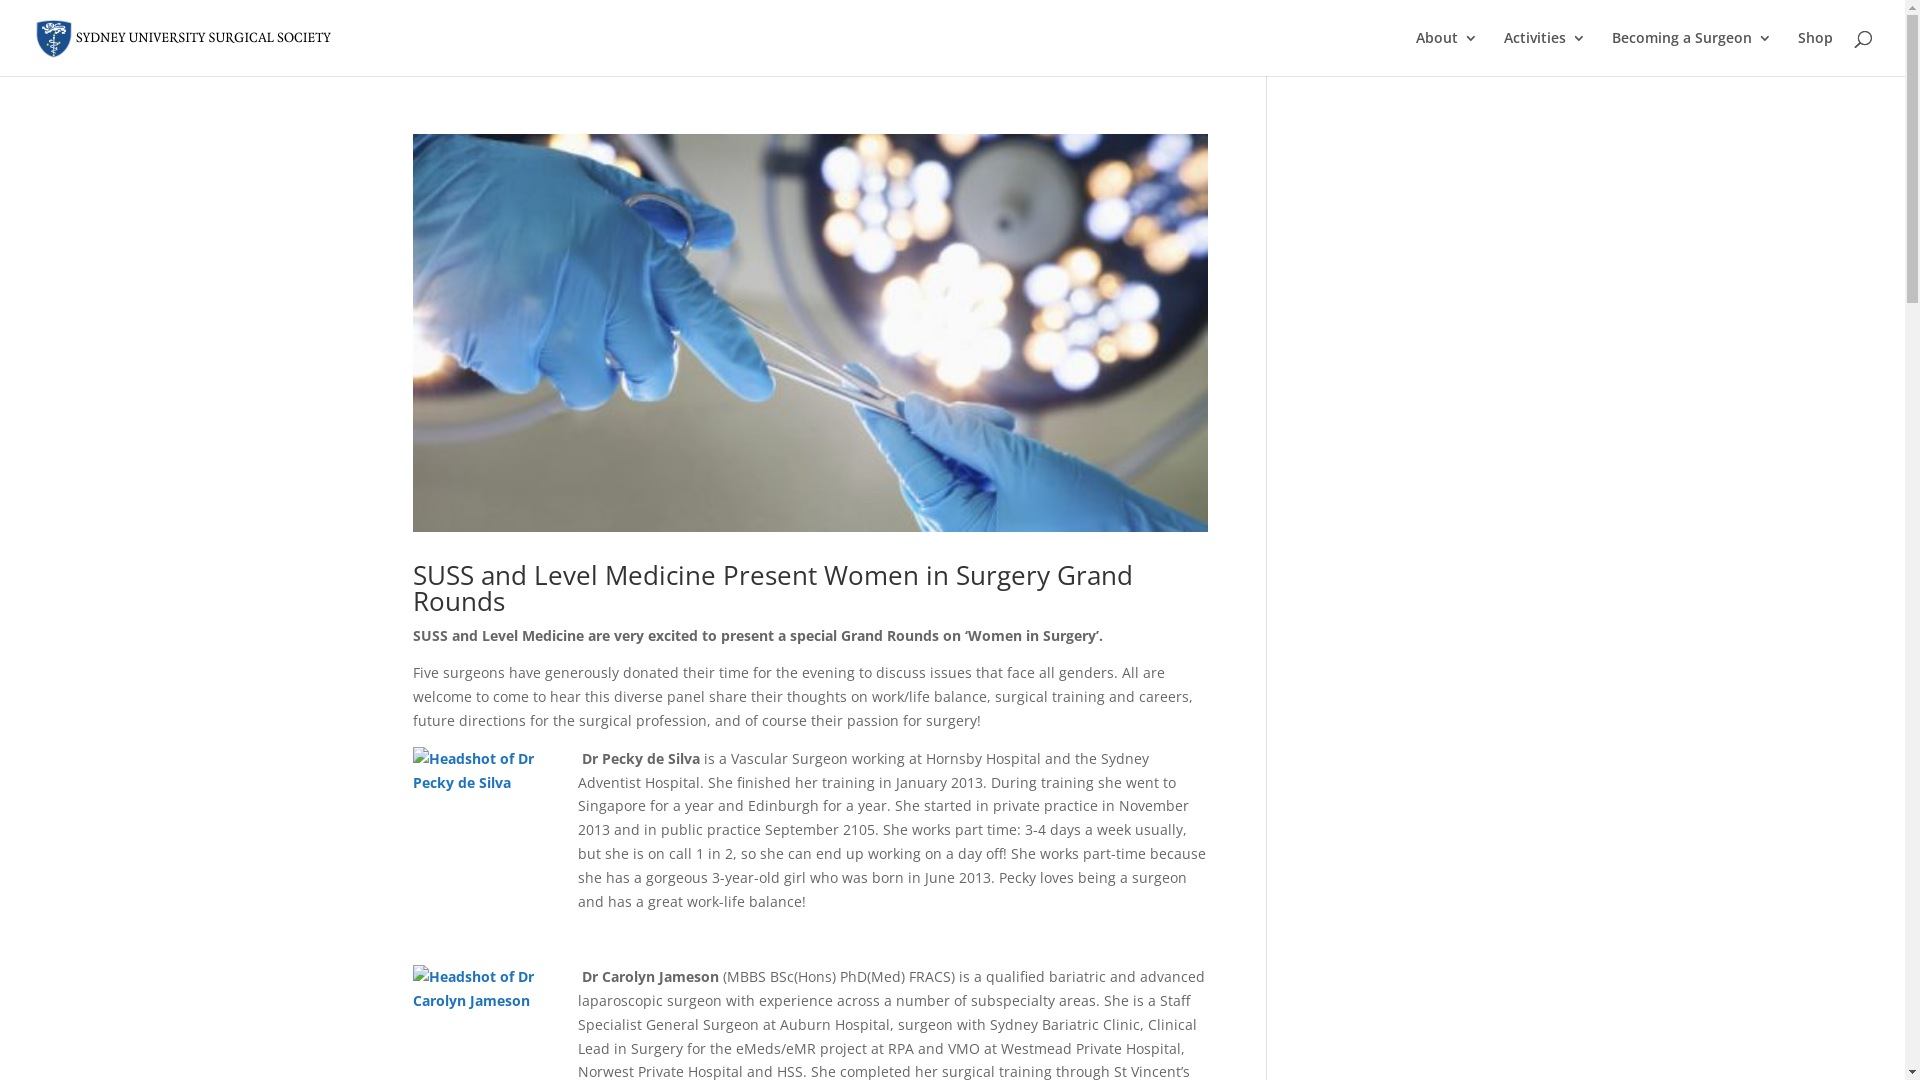 Image resolution: width=1920 pixels, height=1080 pixels. I want to click on Shop, so click(1816, 54).